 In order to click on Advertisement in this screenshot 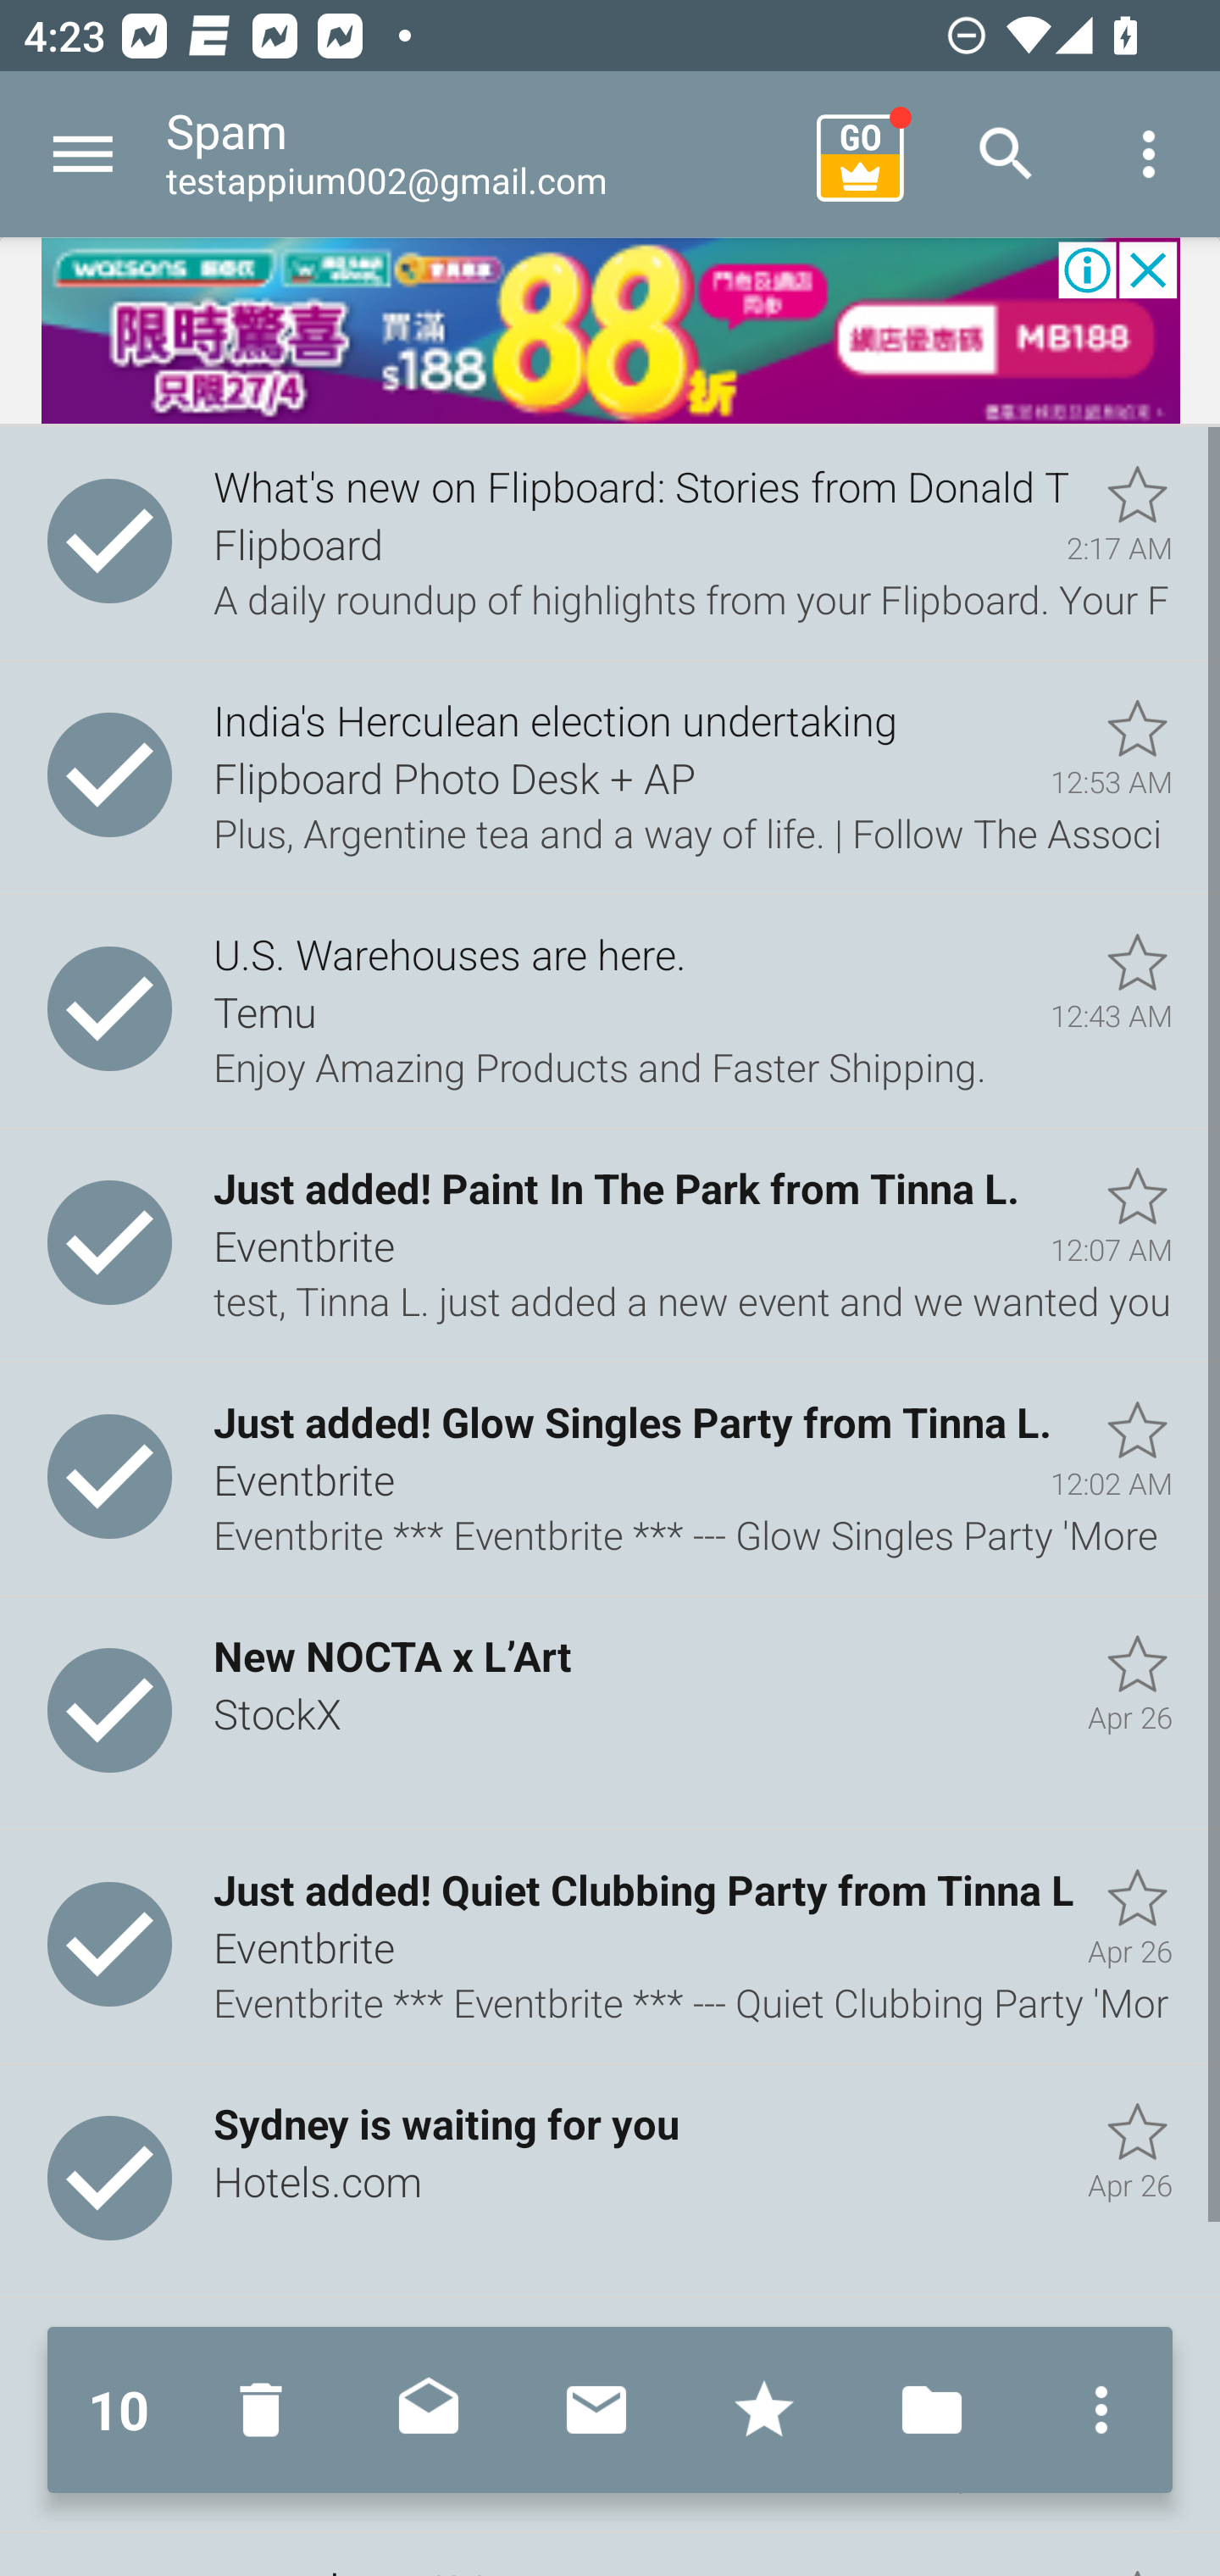, I will do `click(610, 332)`.